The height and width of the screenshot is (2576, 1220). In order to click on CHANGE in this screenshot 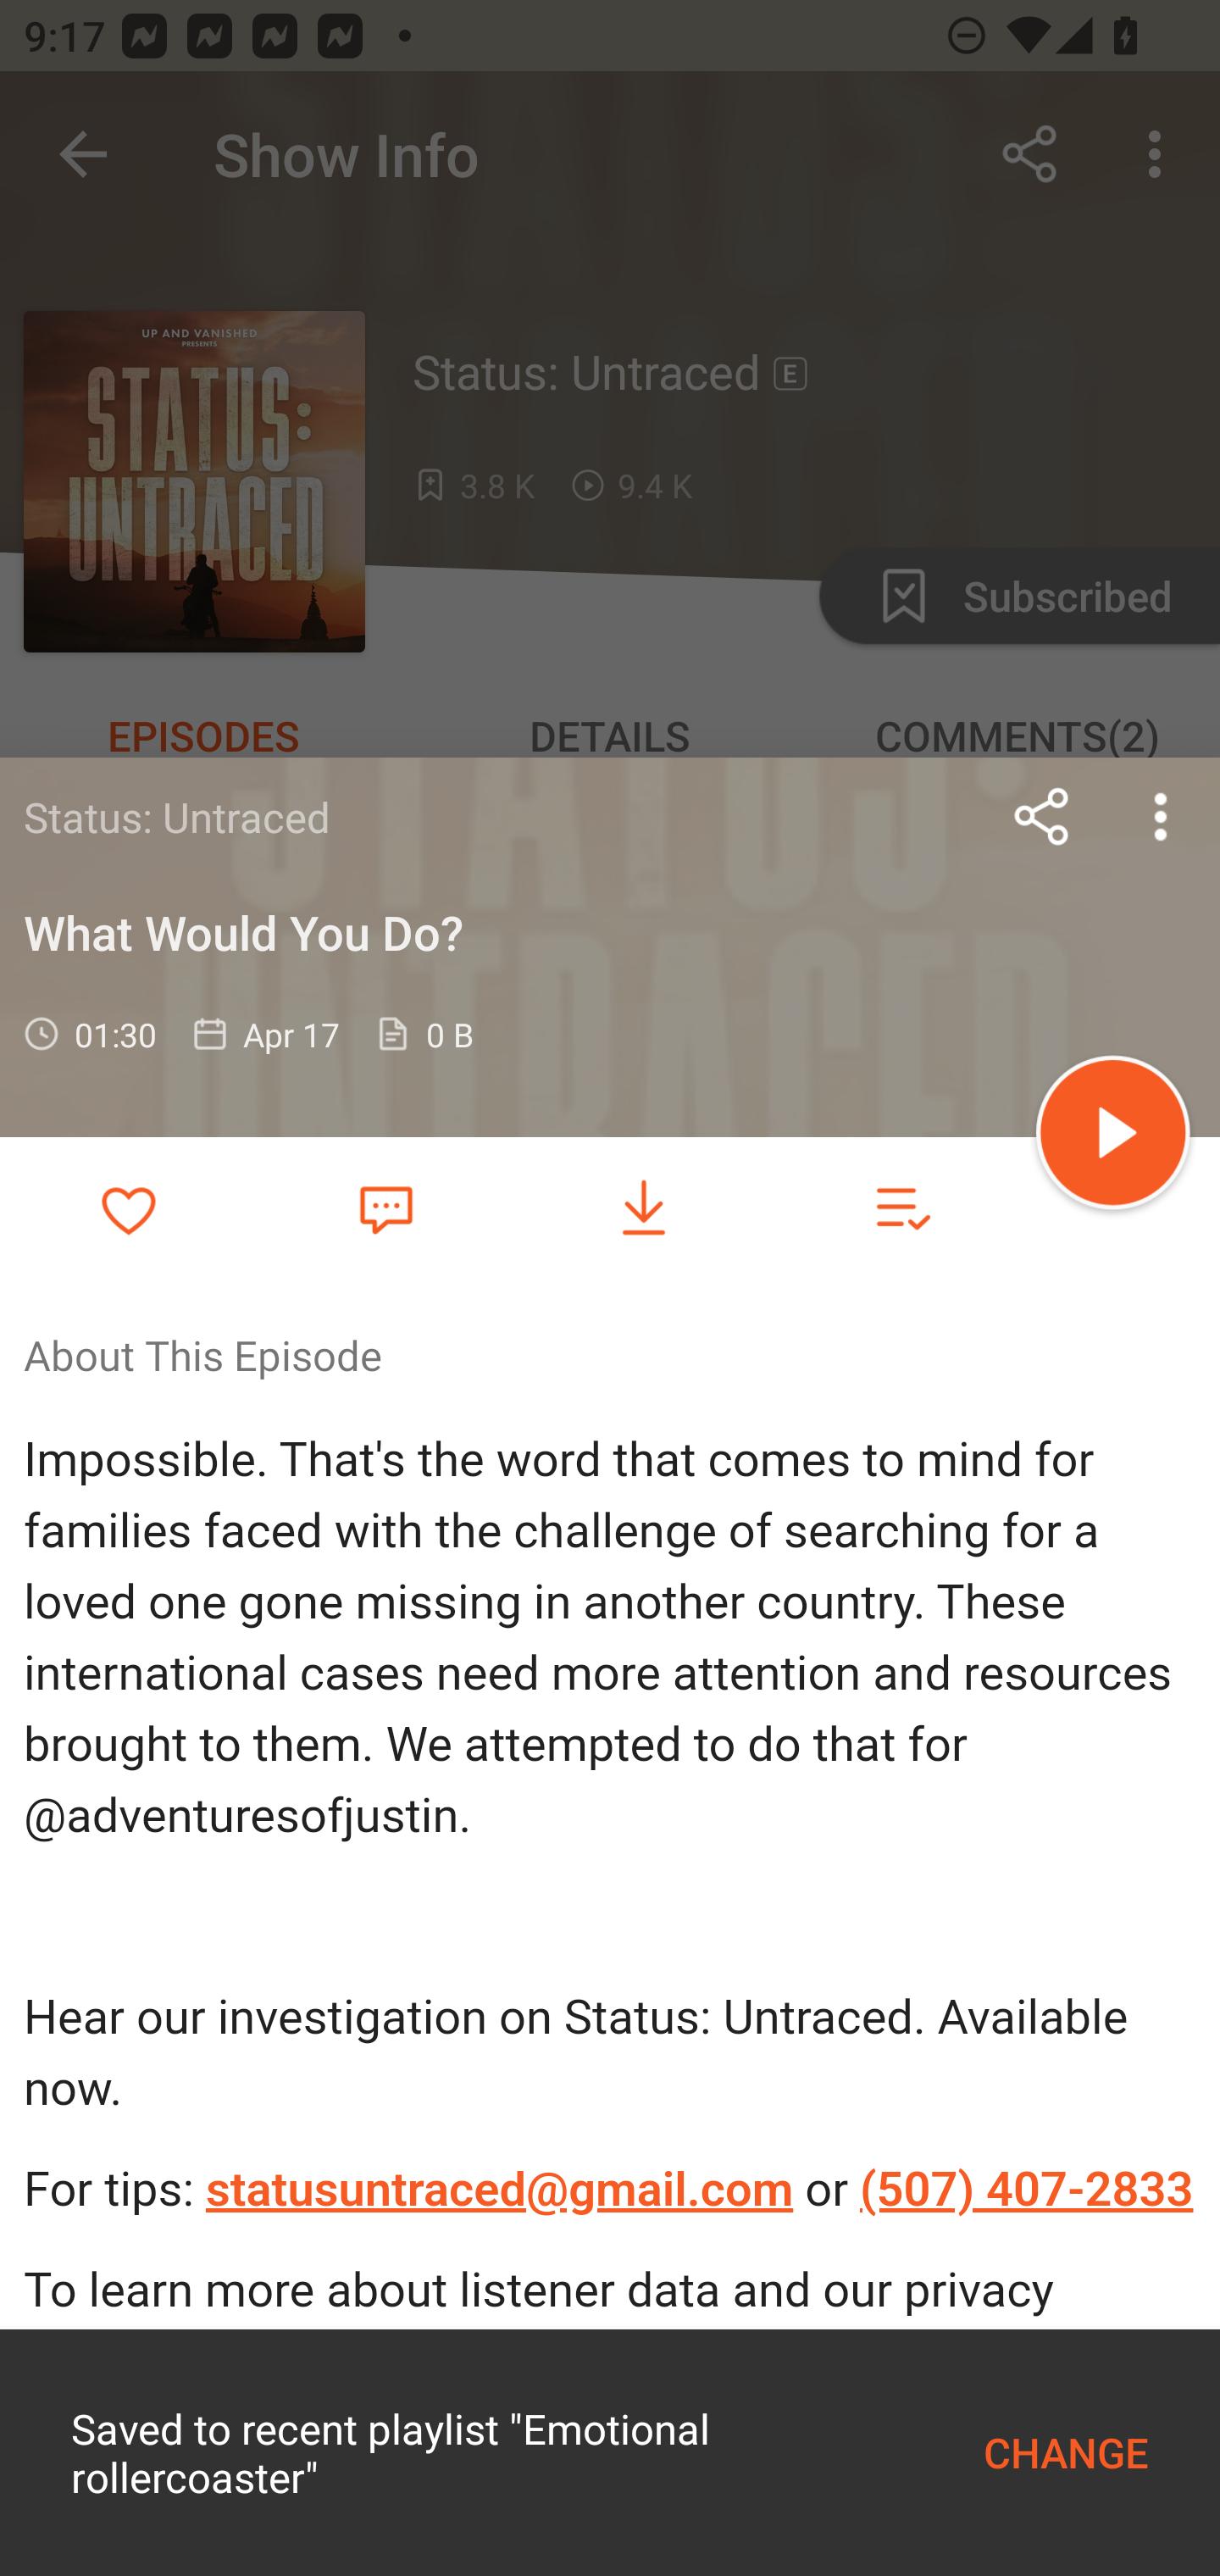, I will do `click(1066, 2452)`.